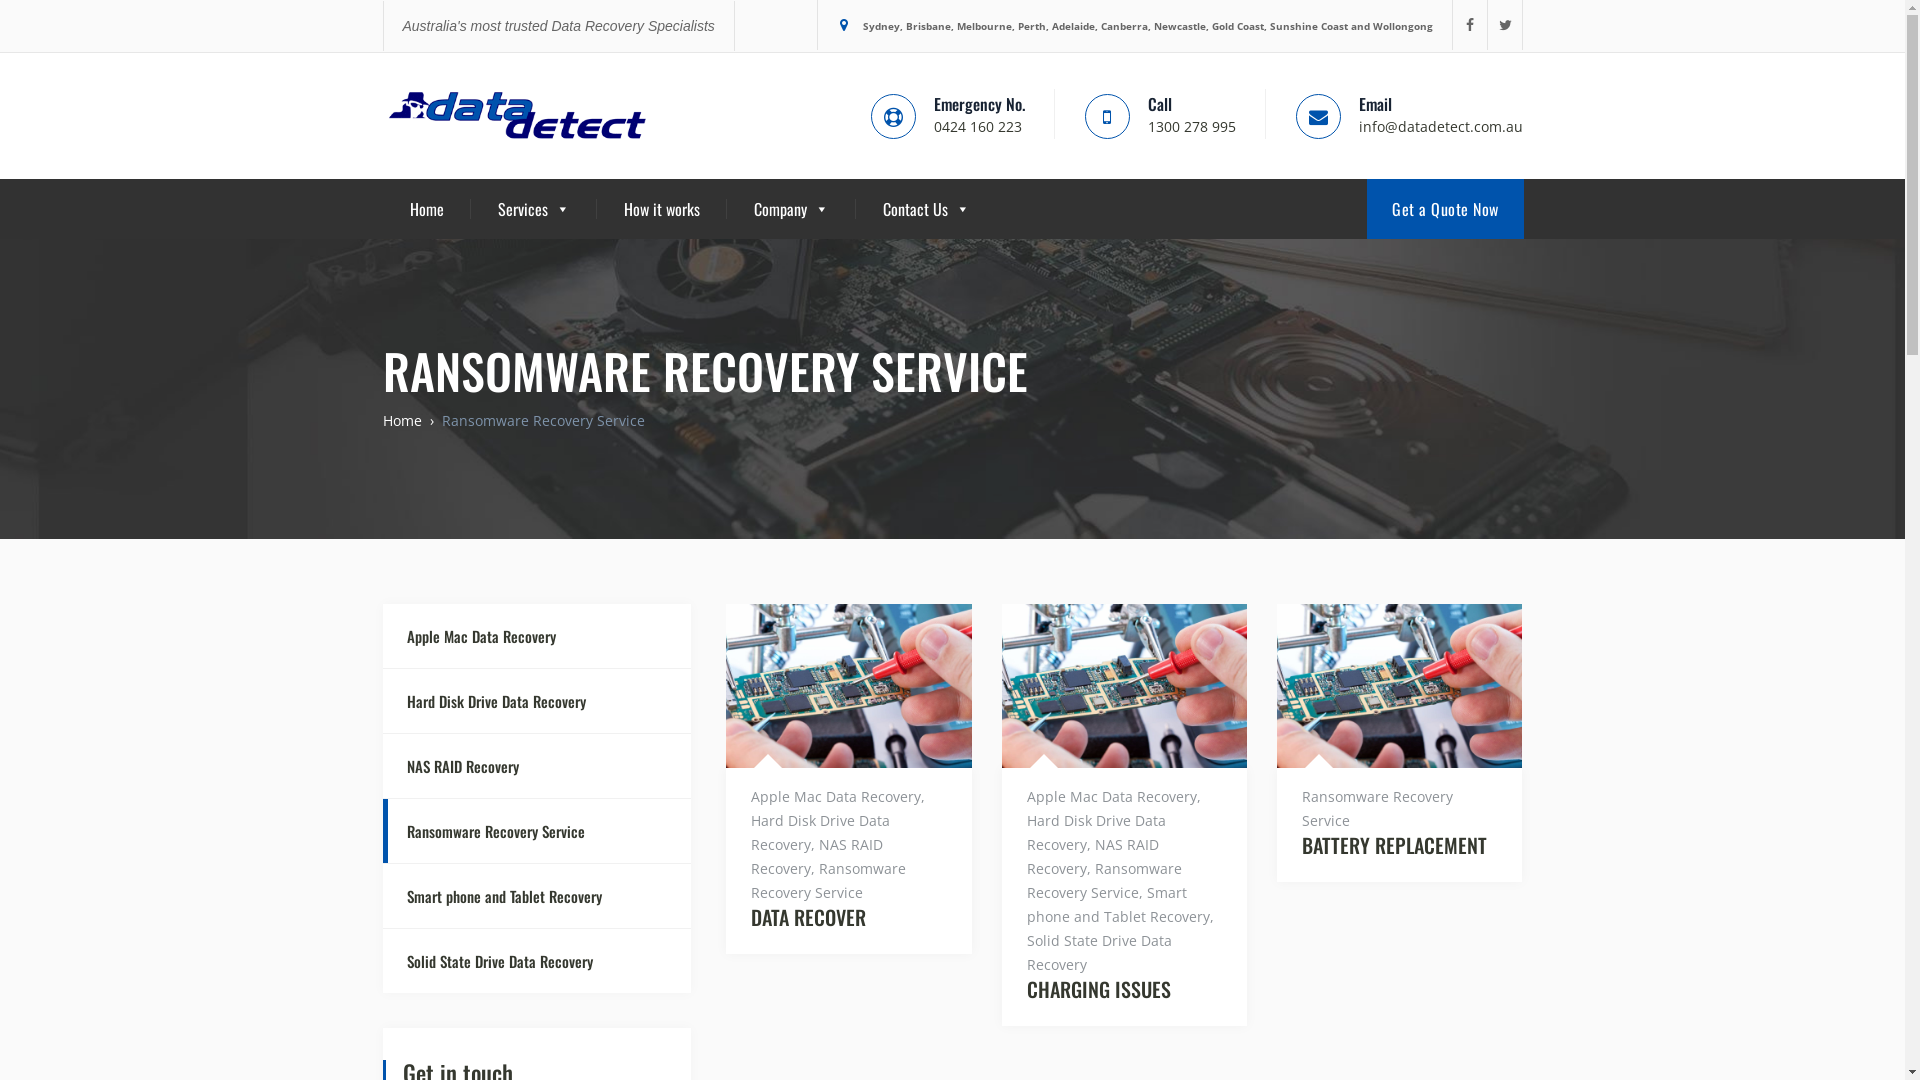 The image size is (1920, 1080). Describe the element at coordinates (402, 420) in the screenshot. I see `Home` at that location.